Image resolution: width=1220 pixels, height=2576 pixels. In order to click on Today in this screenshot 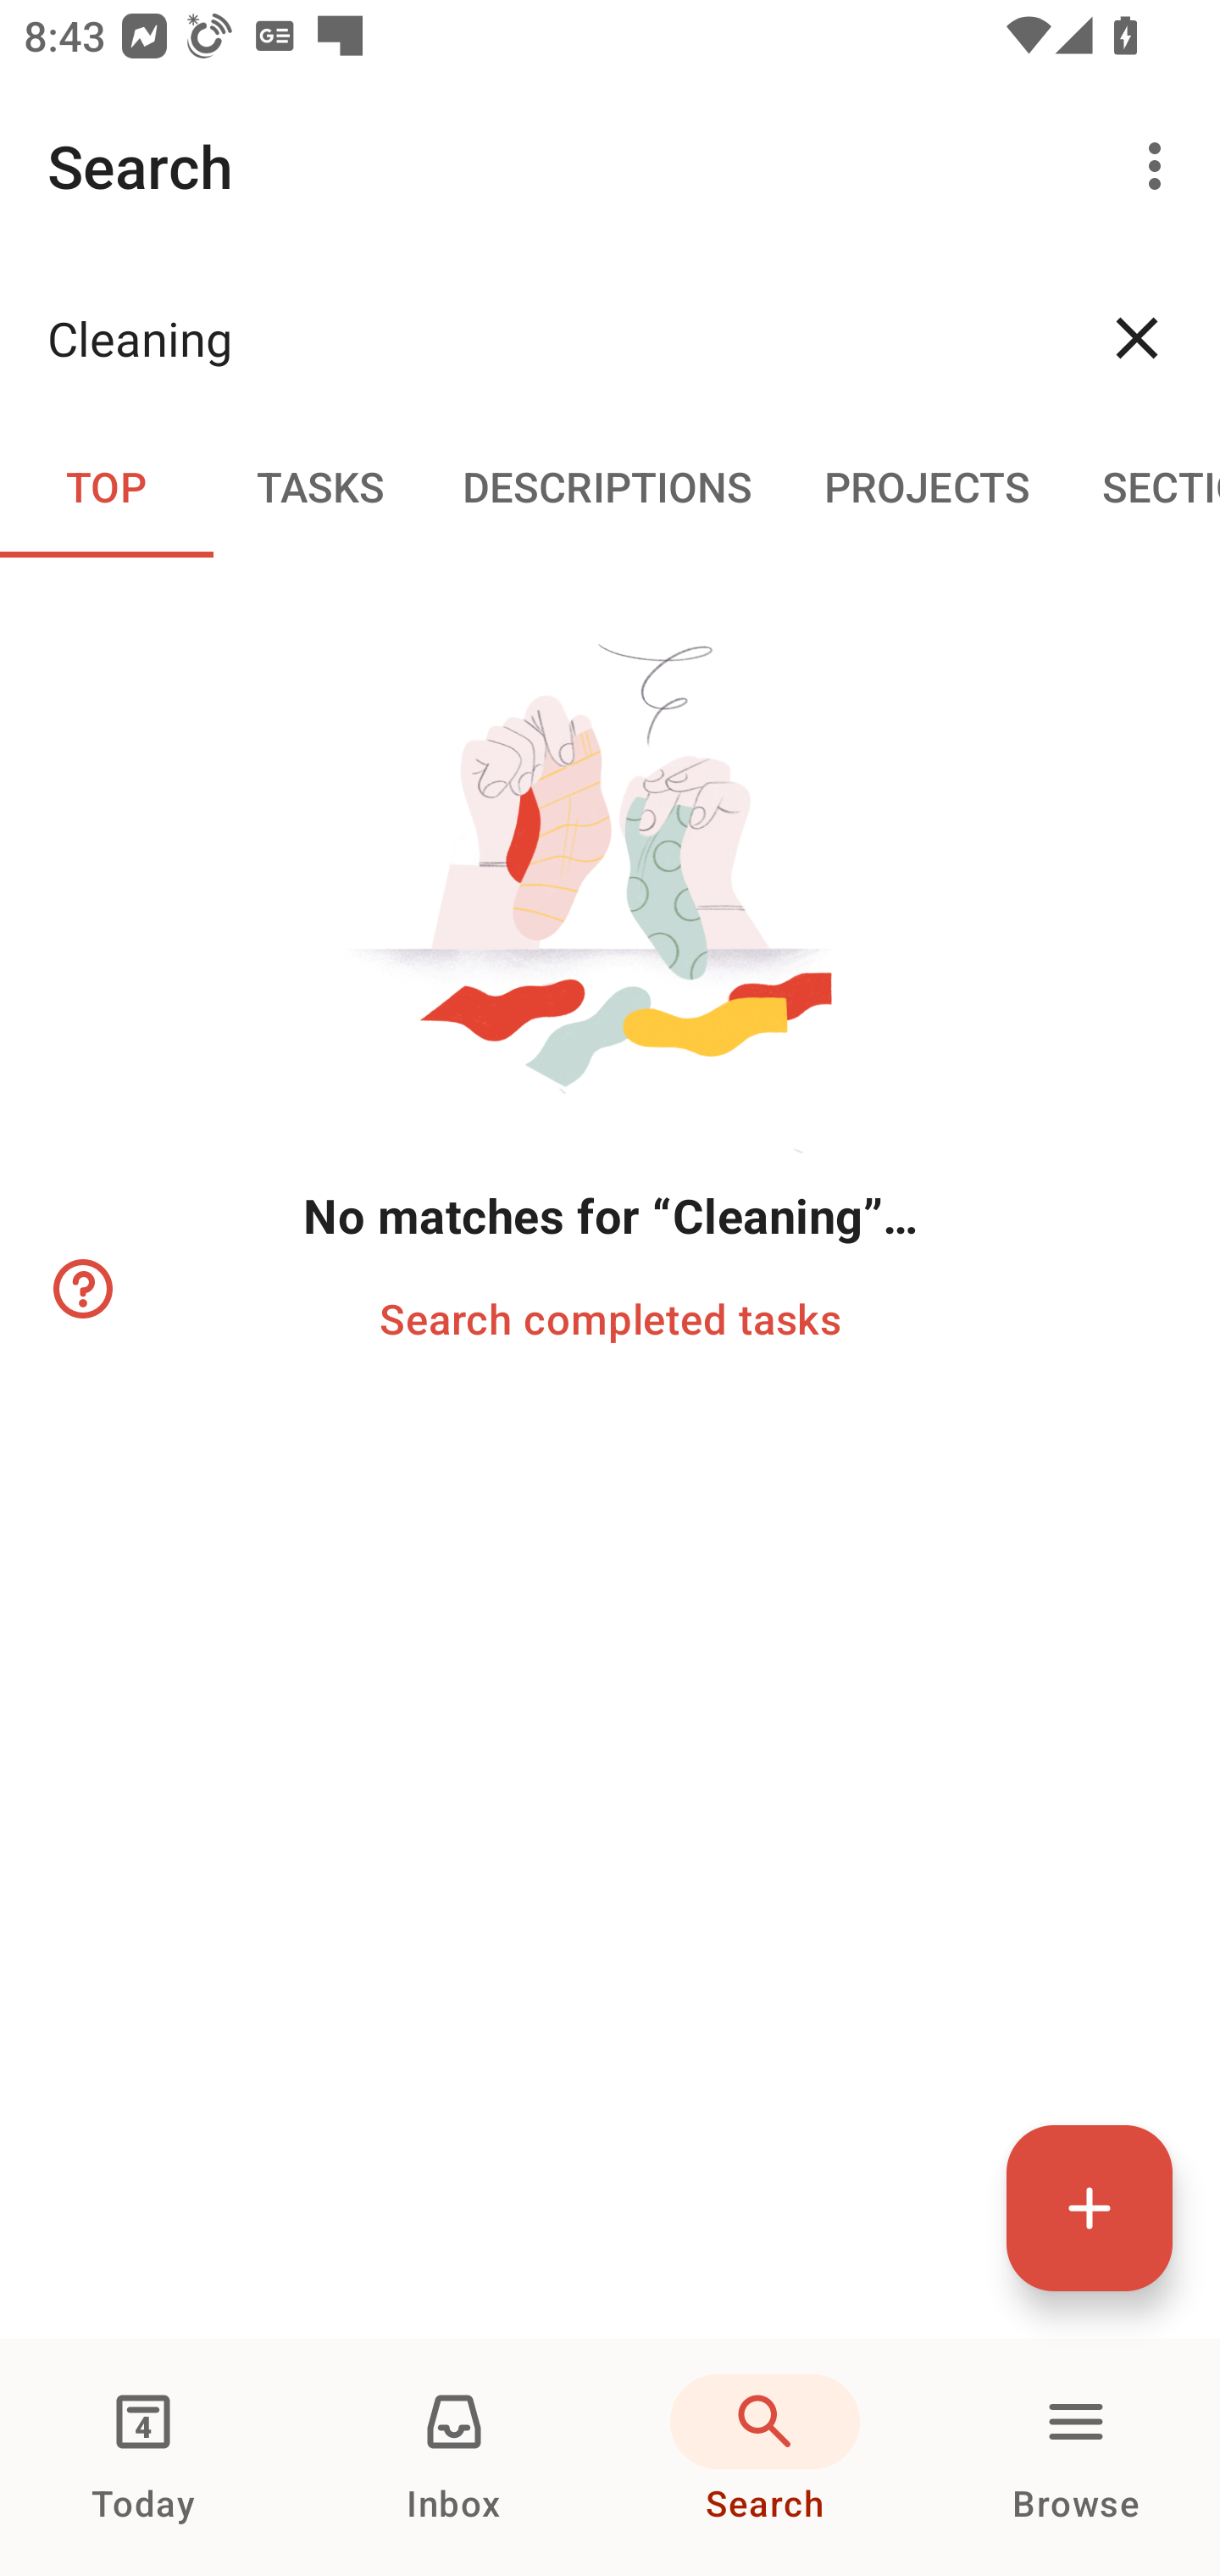, I will do `click(143, 2457)`.